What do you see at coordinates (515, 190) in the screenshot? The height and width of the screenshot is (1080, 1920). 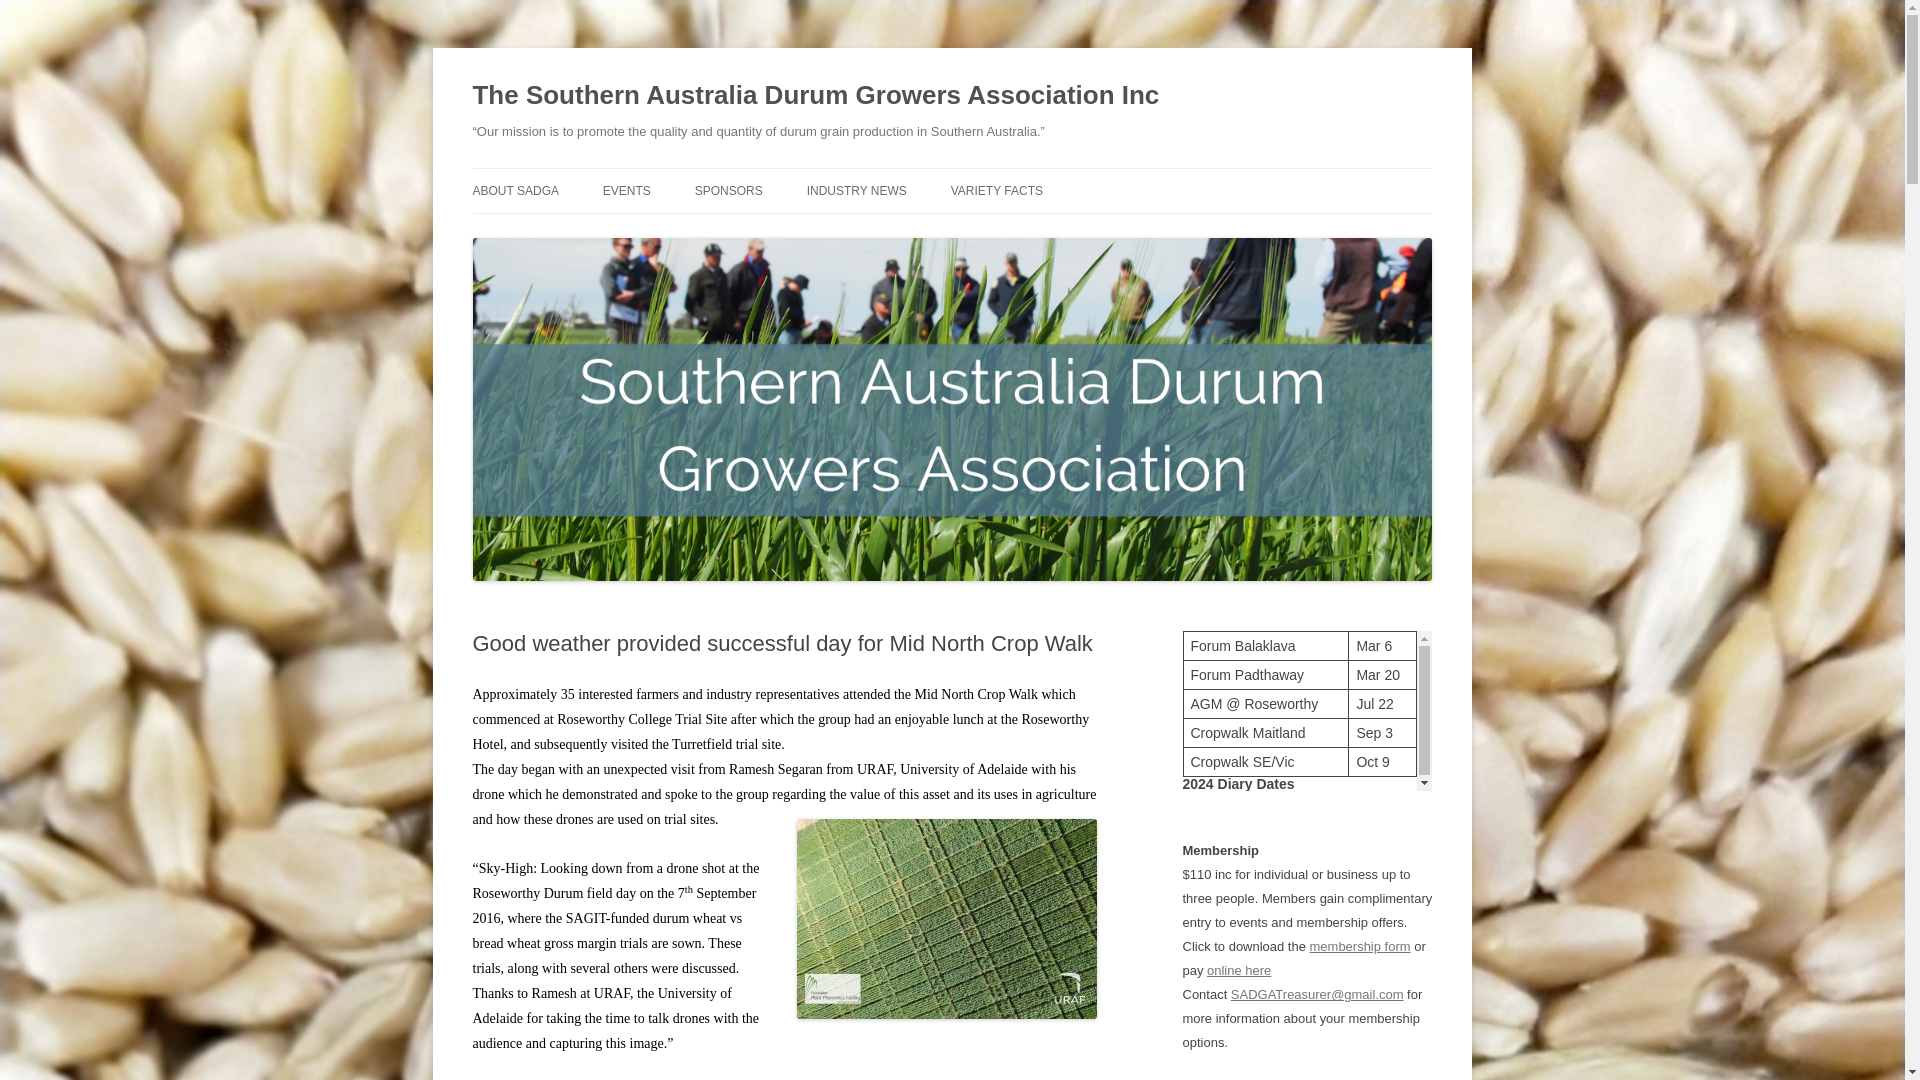 I see `ABOUT SADGA` at bounding box center [515, 190].